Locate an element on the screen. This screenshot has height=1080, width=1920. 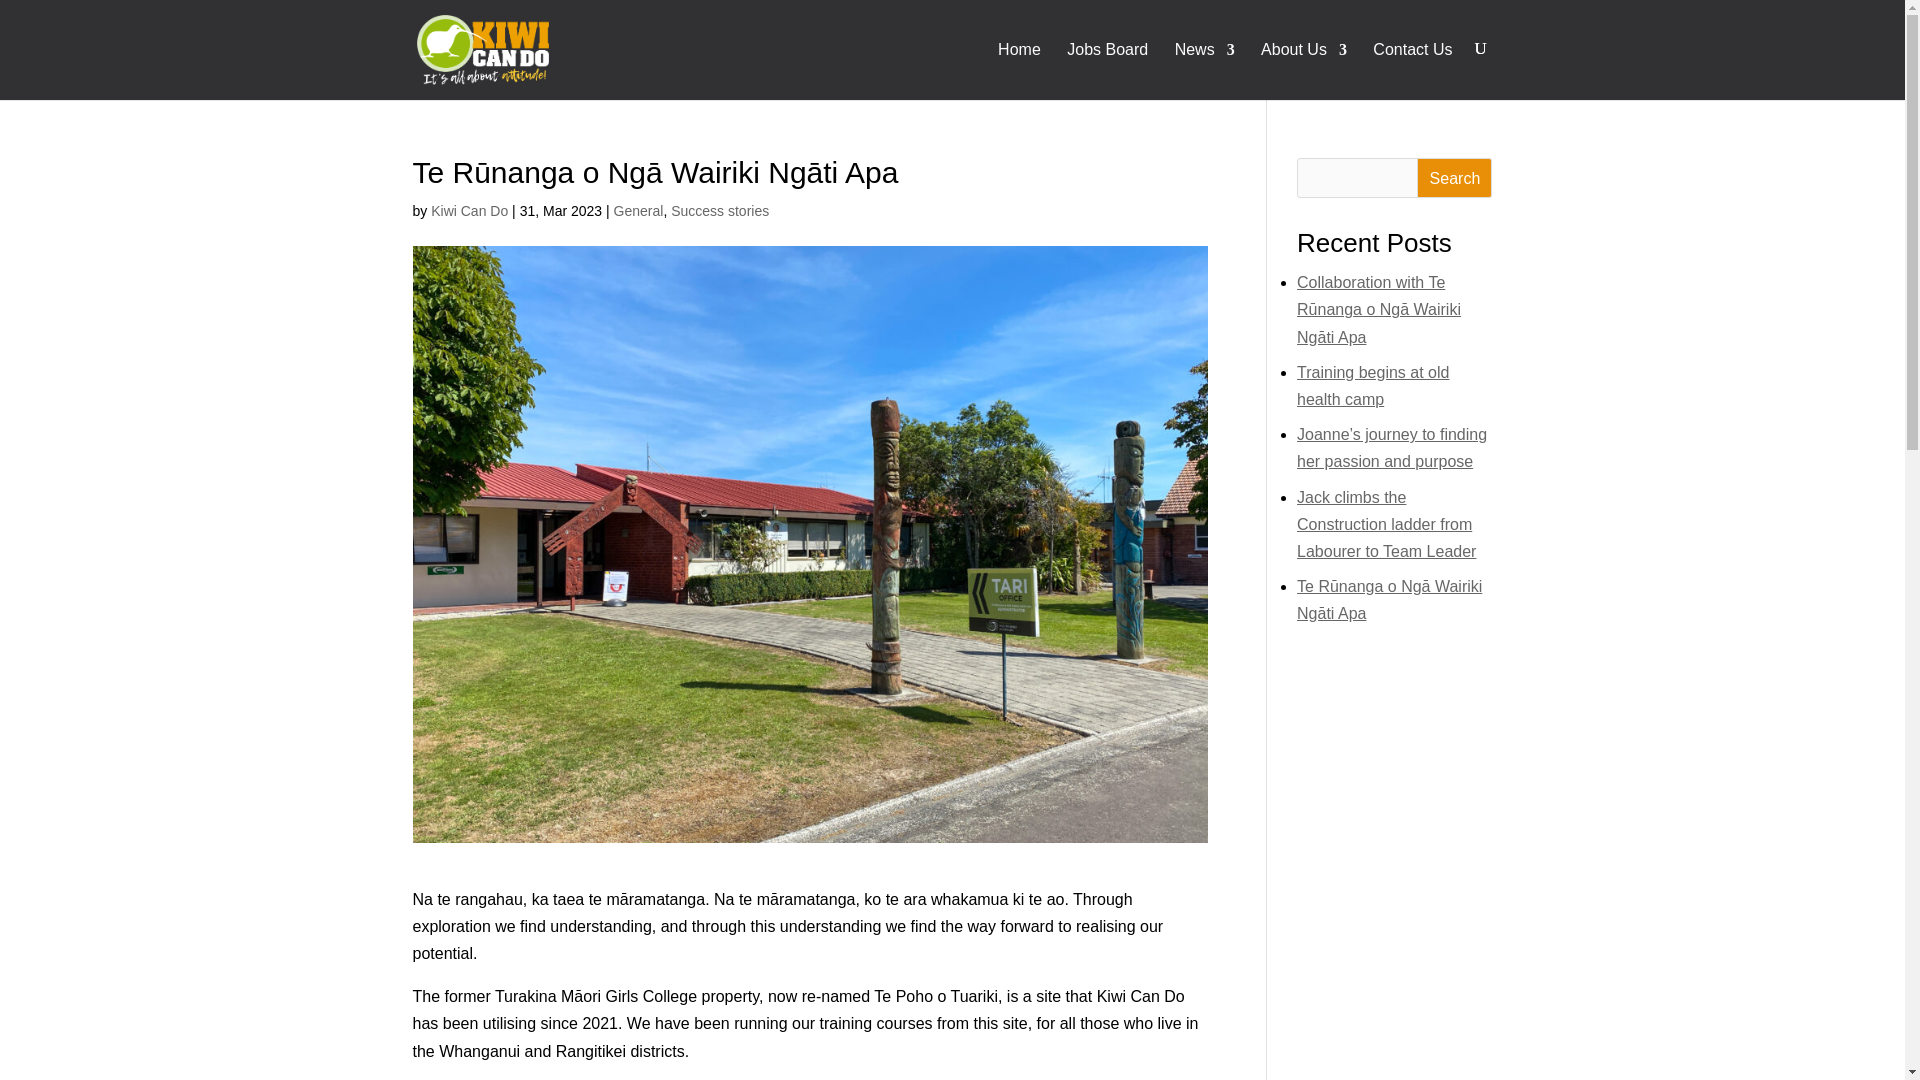
General is located at coordinates (639, 211).